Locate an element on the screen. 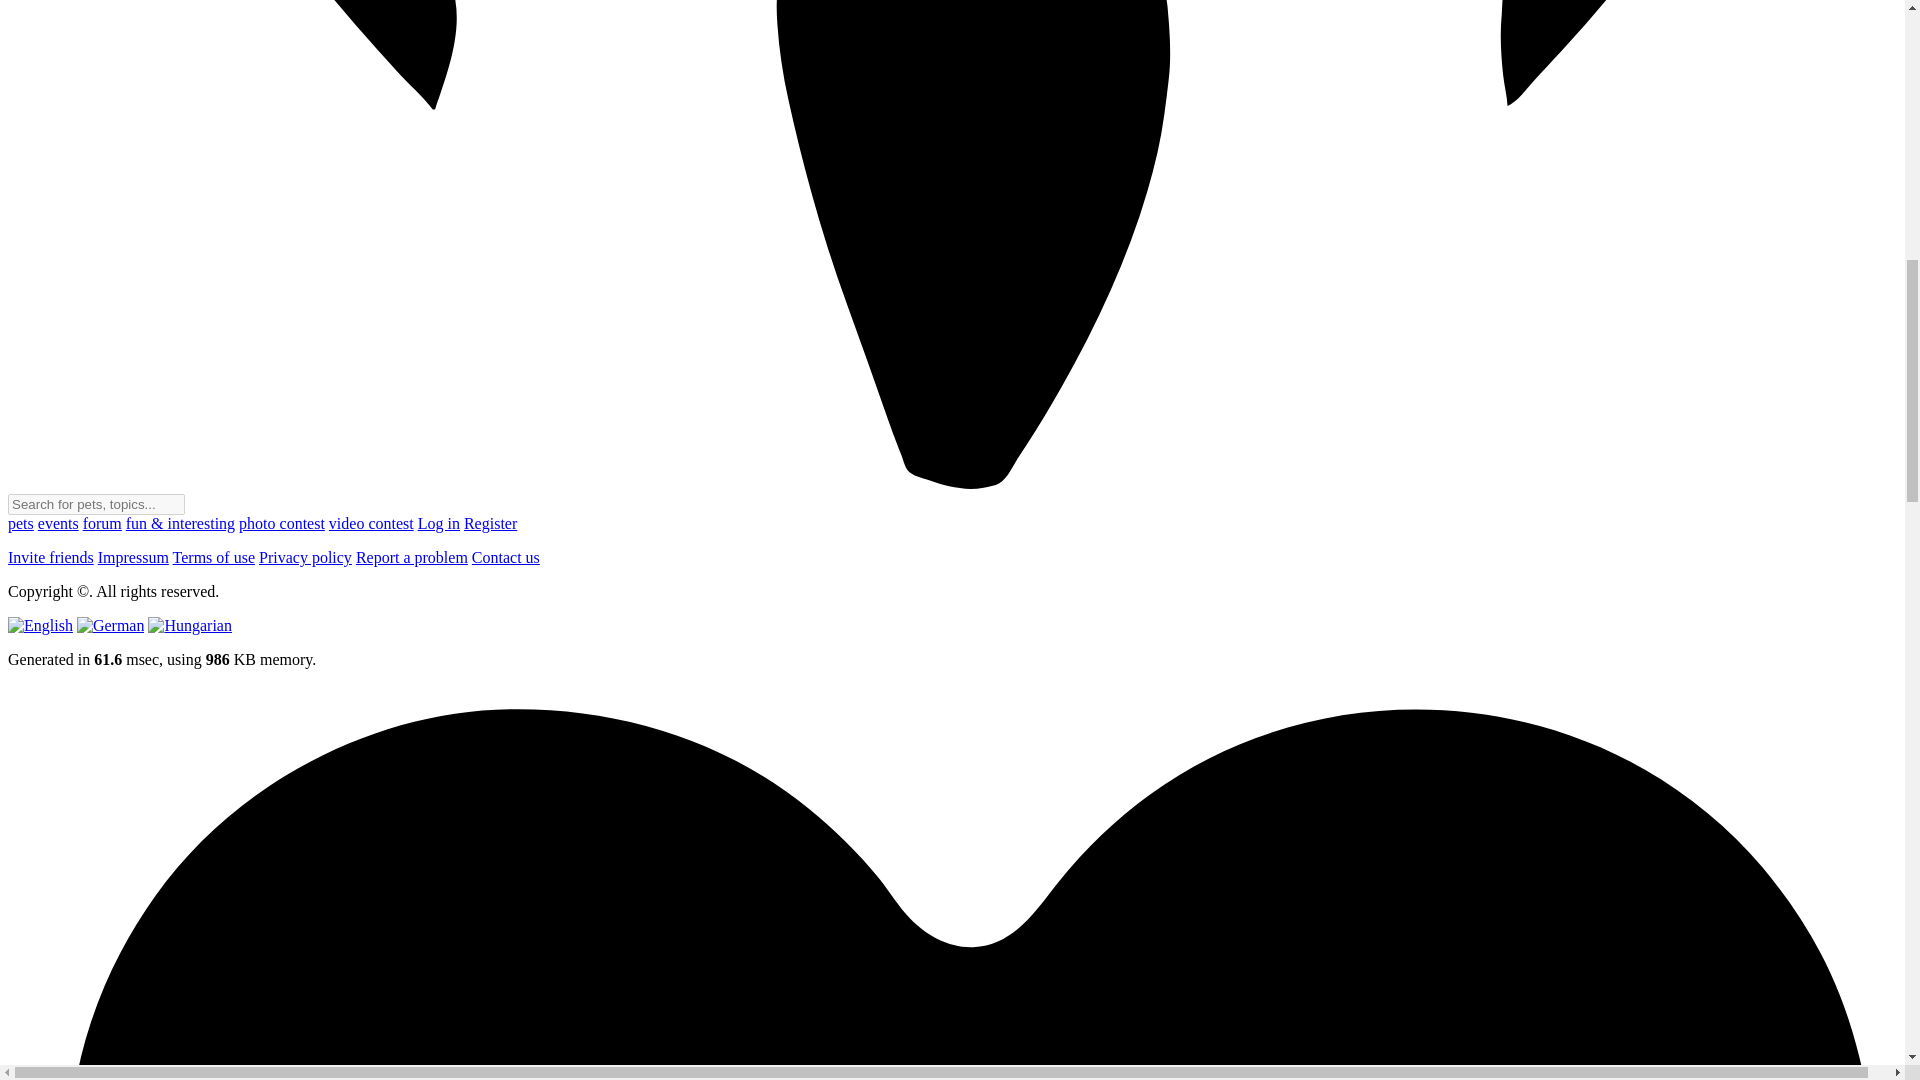  Contact us is located at coordinates (506, 556).